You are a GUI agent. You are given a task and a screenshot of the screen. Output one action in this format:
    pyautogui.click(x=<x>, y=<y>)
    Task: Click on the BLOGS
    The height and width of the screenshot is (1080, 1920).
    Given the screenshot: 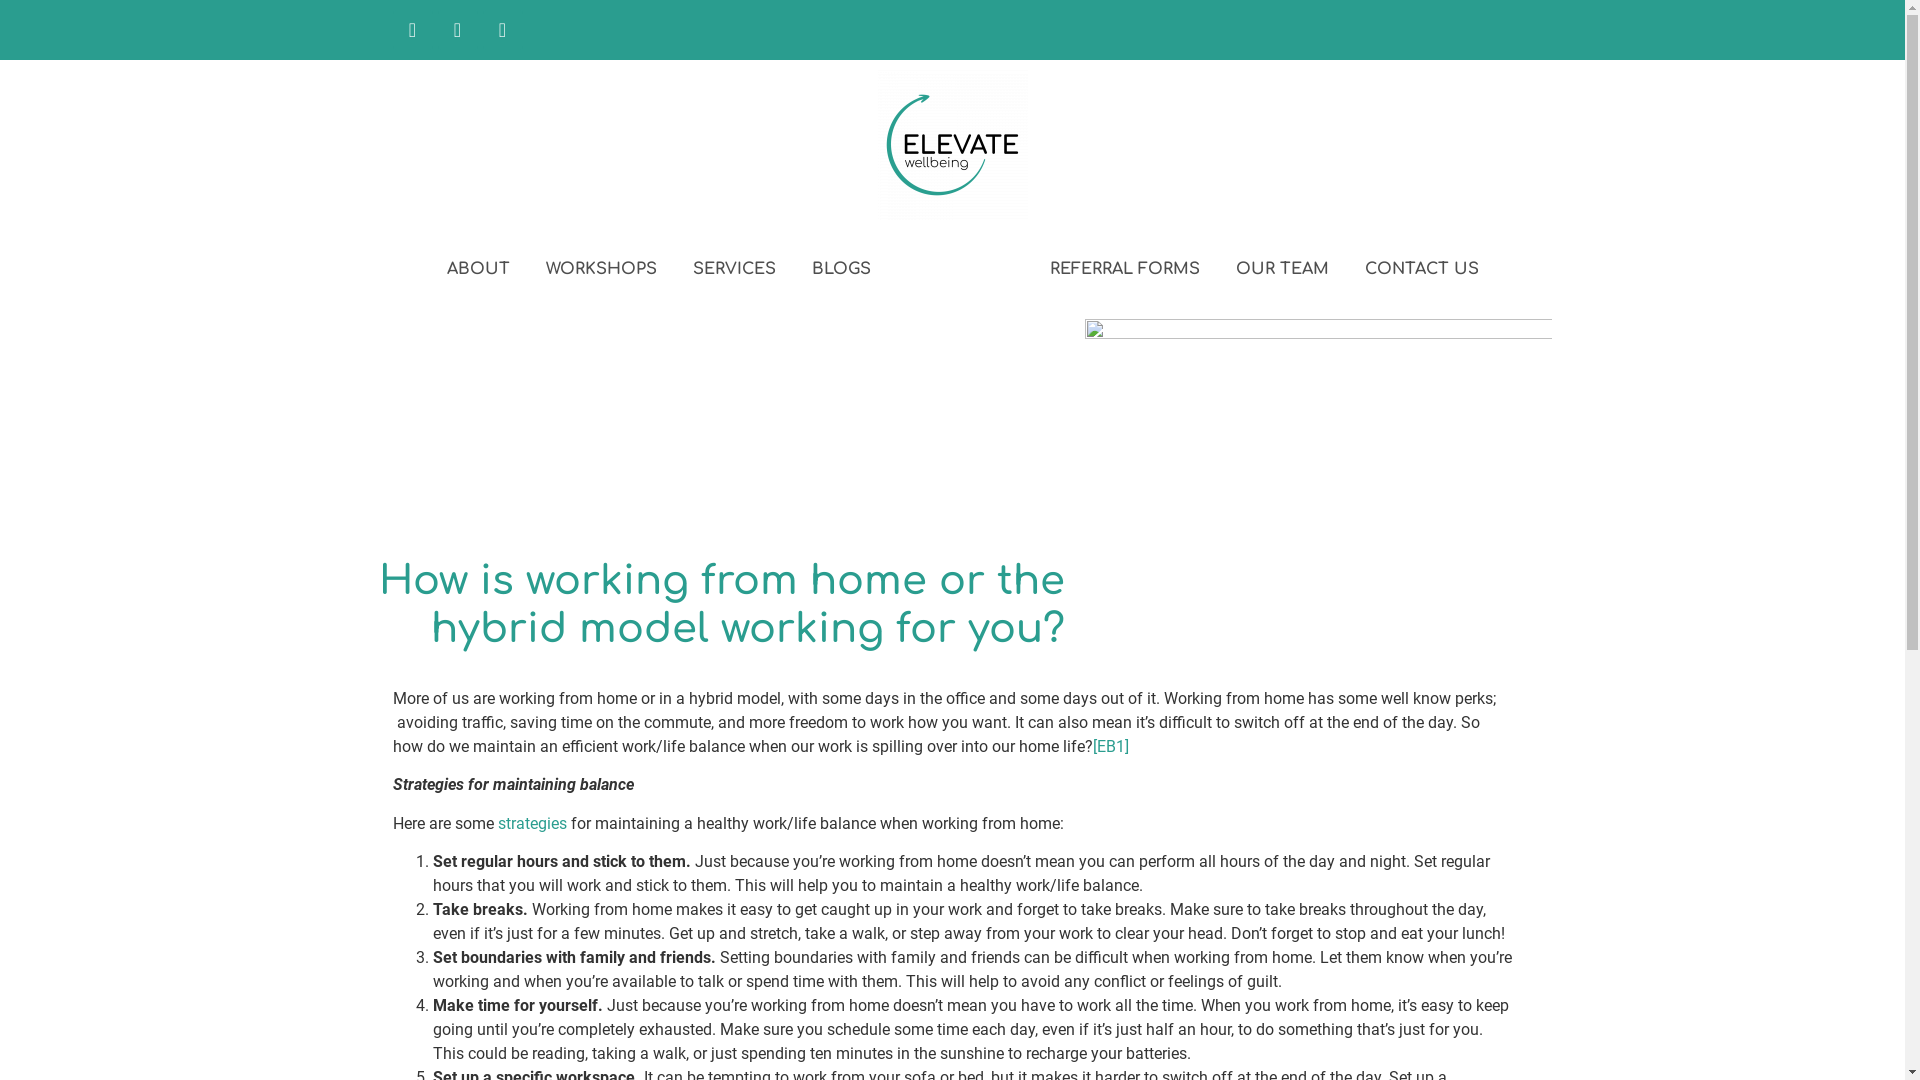 What is the action you would take?
    pyautogui.click(x=842, y=270)
    